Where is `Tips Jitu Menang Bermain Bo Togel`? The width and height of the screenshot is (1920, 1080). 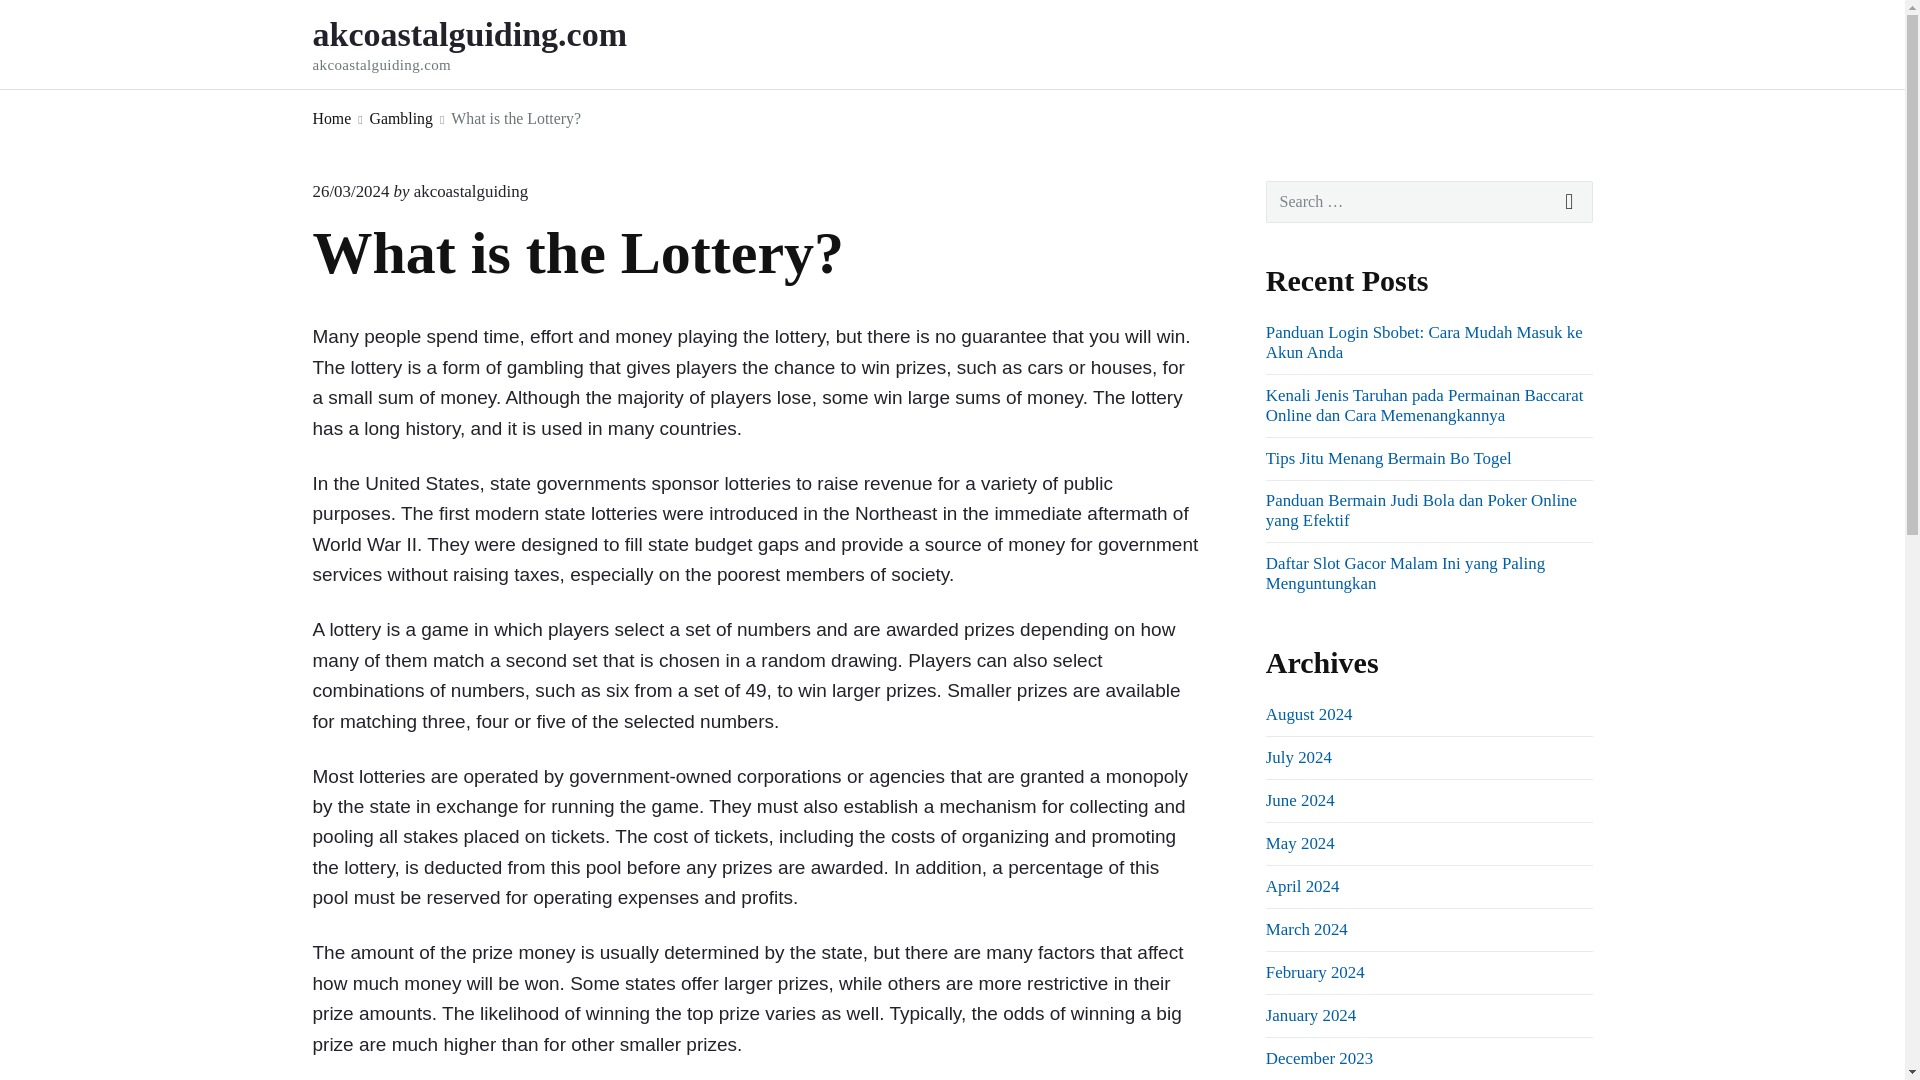
Tips Jitu Menang Bermain Bo Togel is located at coordinates (1388, 458).